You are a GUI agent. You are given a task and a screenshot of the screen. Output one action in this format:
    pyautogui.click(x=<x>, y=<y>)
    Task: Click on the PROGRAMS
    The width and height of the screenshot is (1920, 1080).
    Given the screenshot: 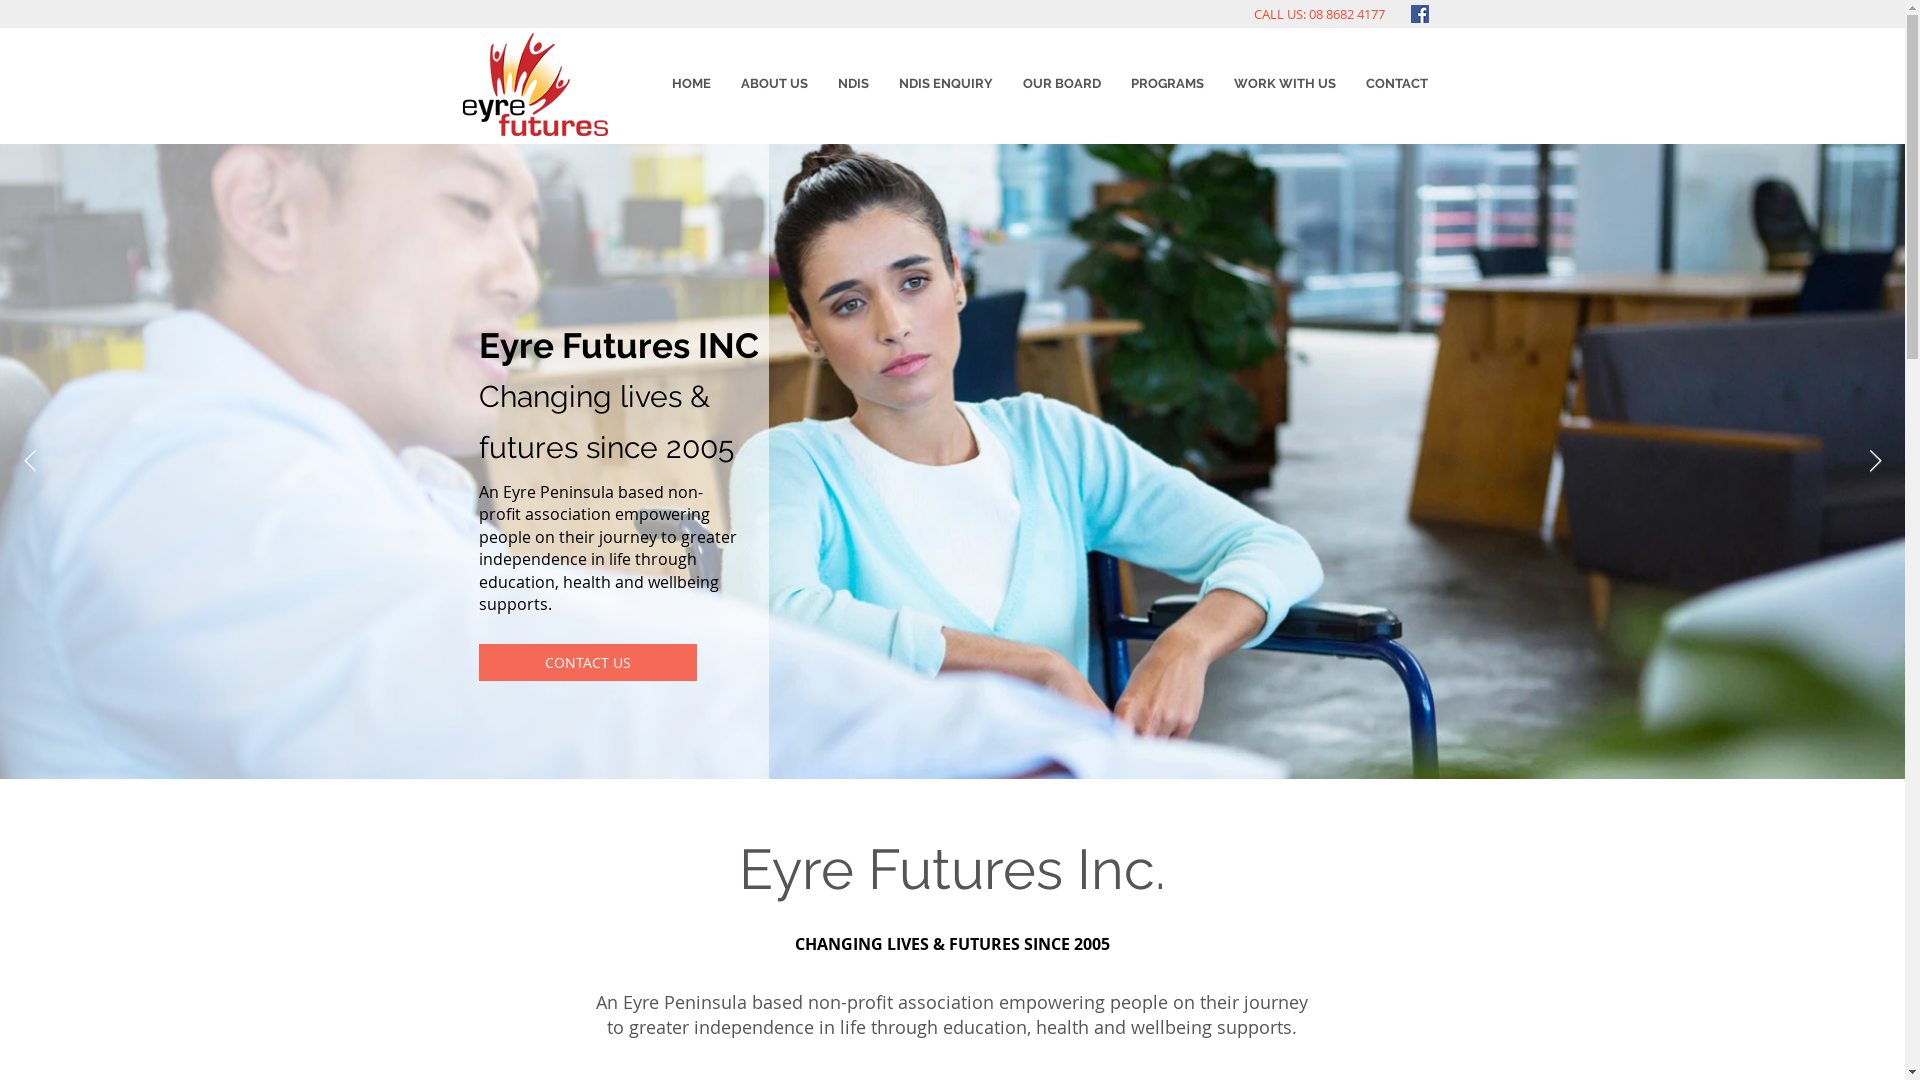 What is the action you would take?
    pyautogui.click(x=1168, y=84)
    